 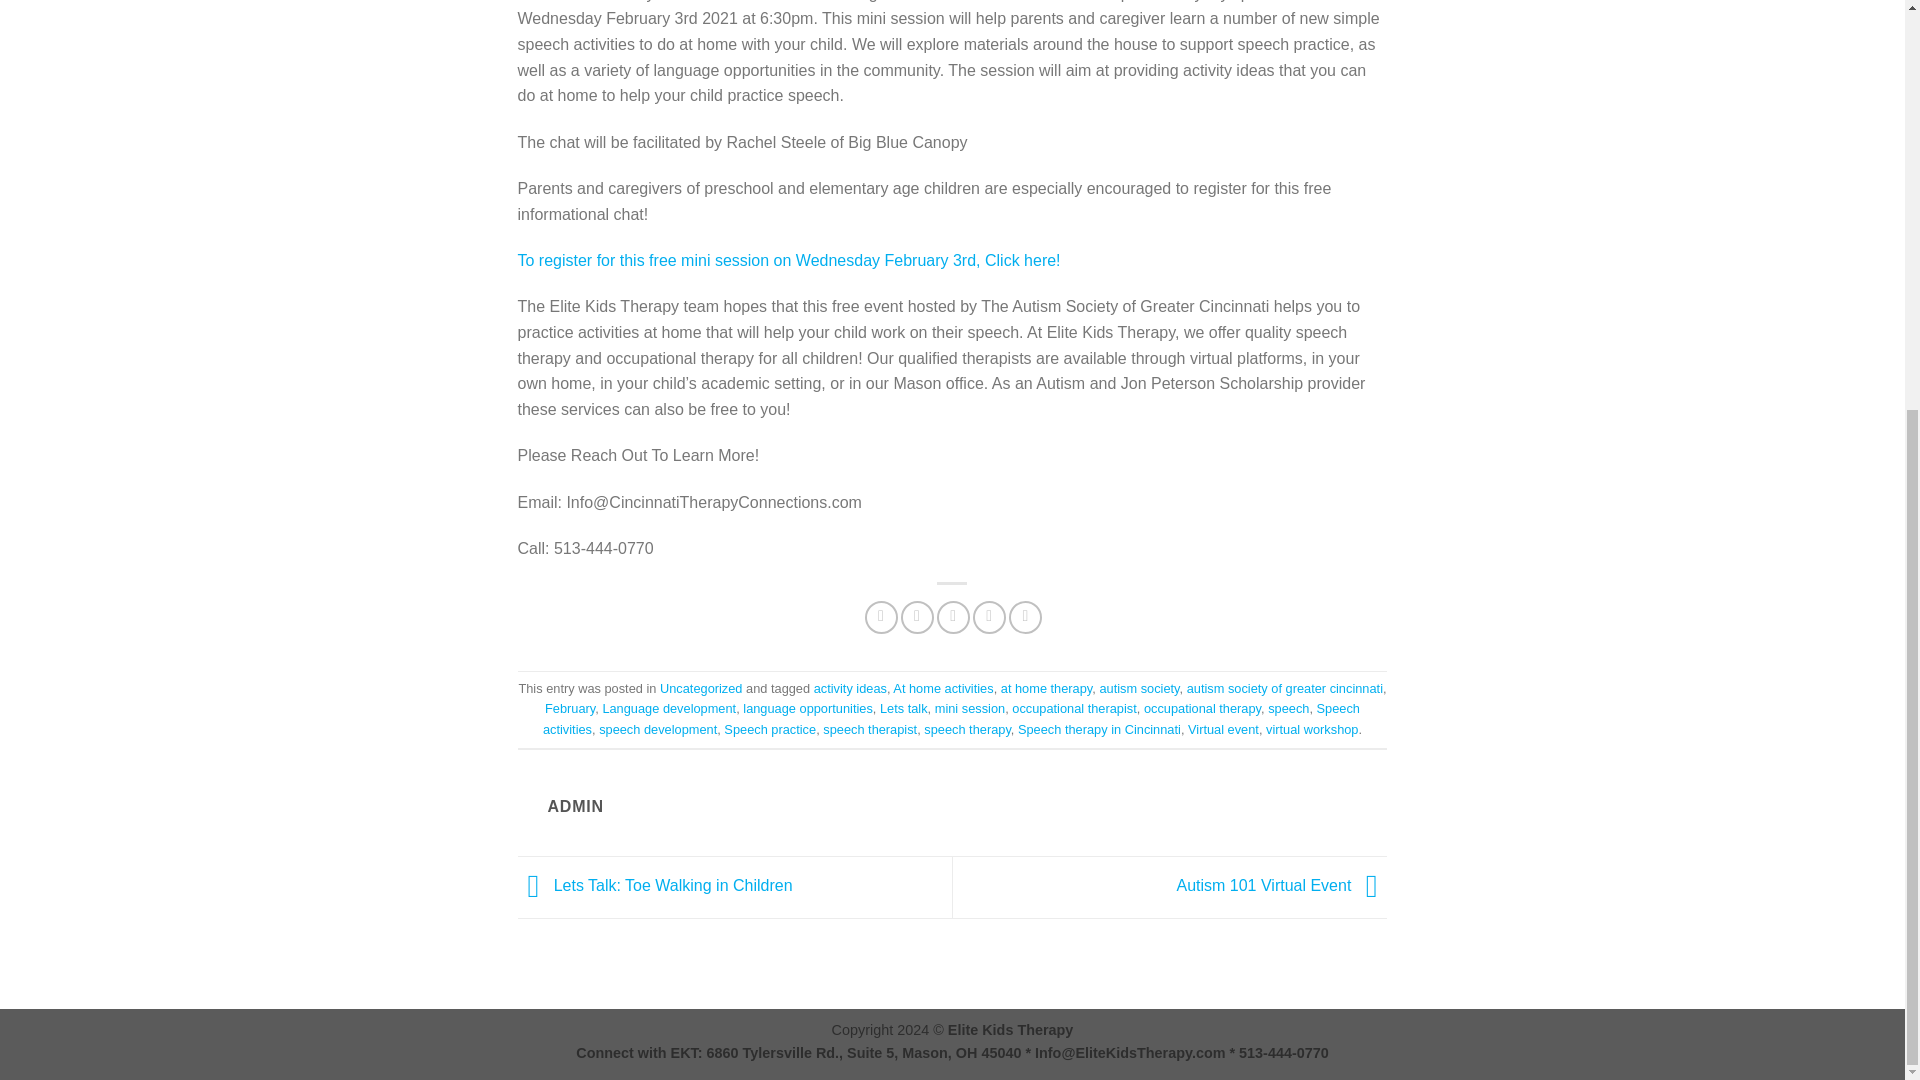 What do you see at coordinates (942, 688) in the screenshot?
I see `At home activities` at bounding box center [942, 688].